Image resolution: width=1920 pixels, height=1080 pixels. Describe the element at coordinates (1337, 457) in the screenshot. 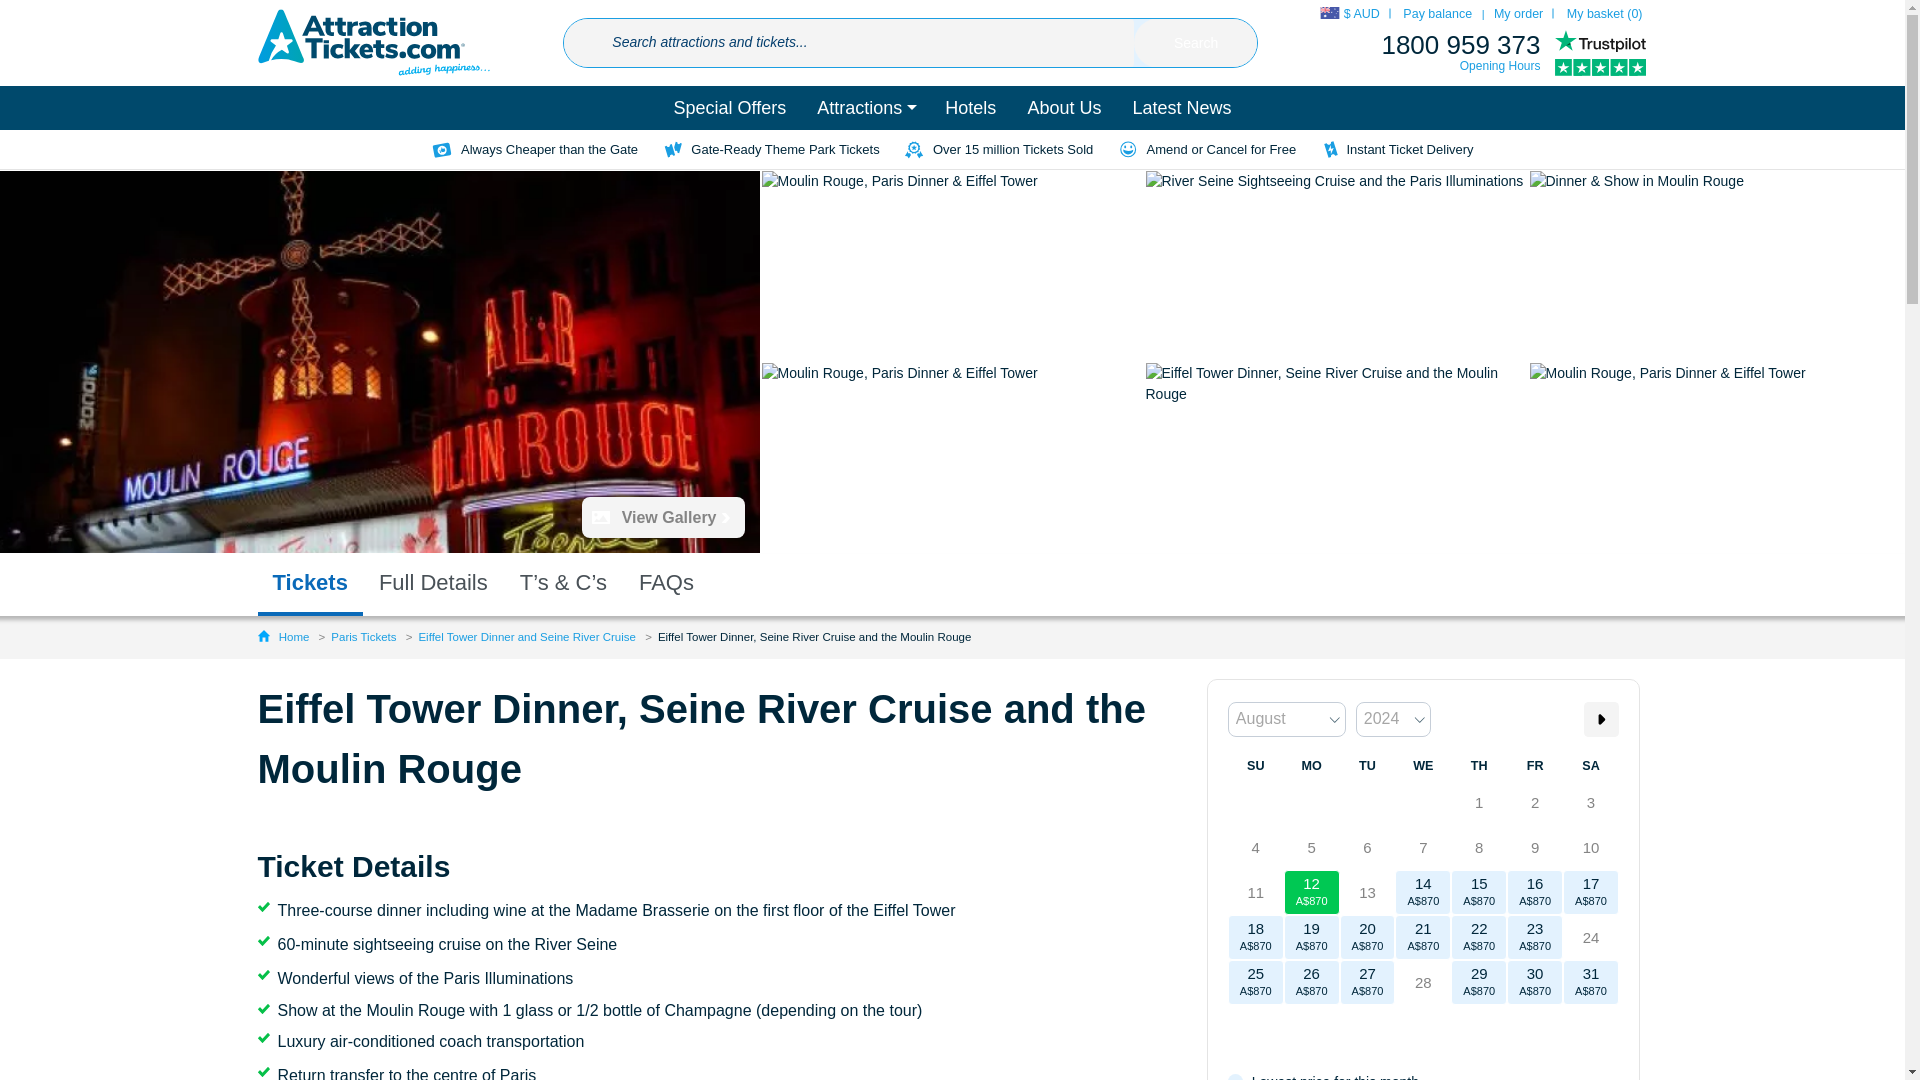

I see `Eiffel Tower Dinner, Seine River Cruise and the Moulin Rouge` at that location.